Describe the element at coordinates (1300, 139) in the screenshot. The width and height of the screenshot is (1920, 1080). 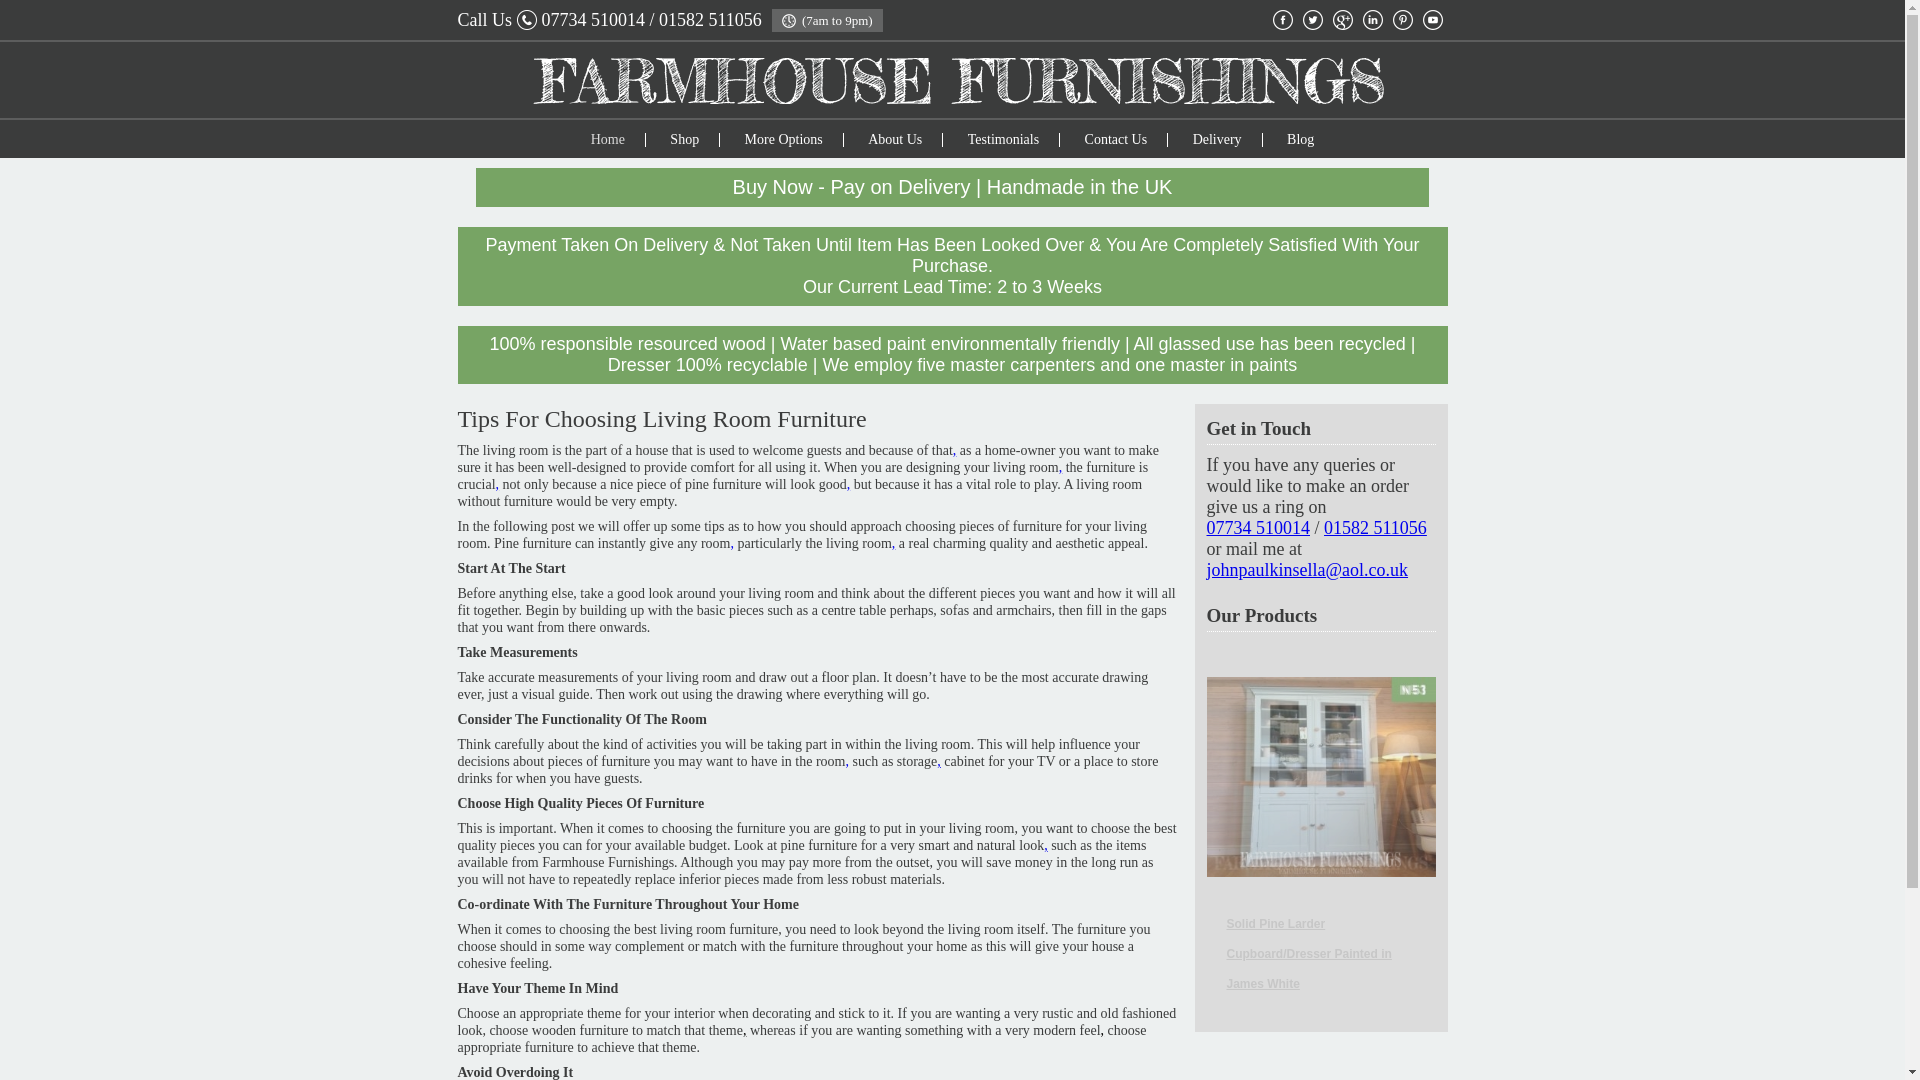
I see `Blog` at that location.